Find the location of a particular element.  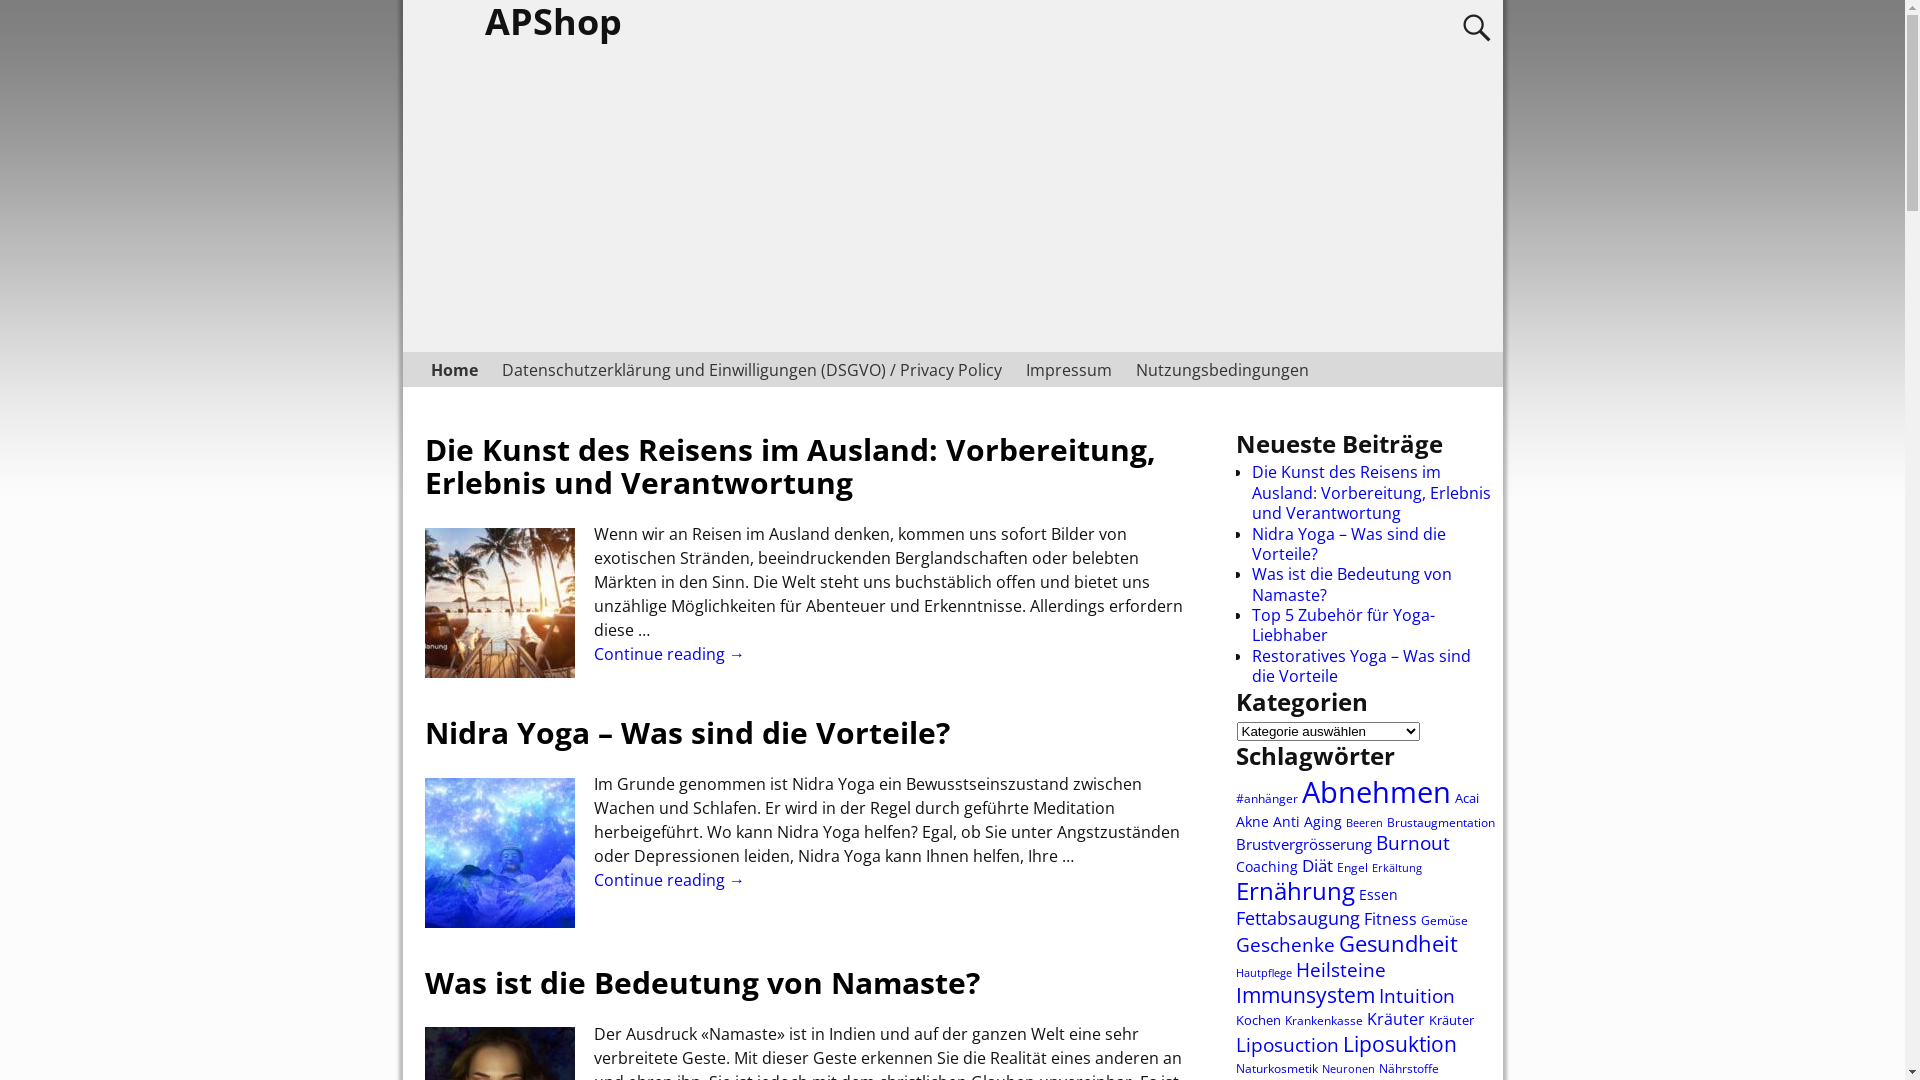

Acai is located at coordinates (1466, 798).